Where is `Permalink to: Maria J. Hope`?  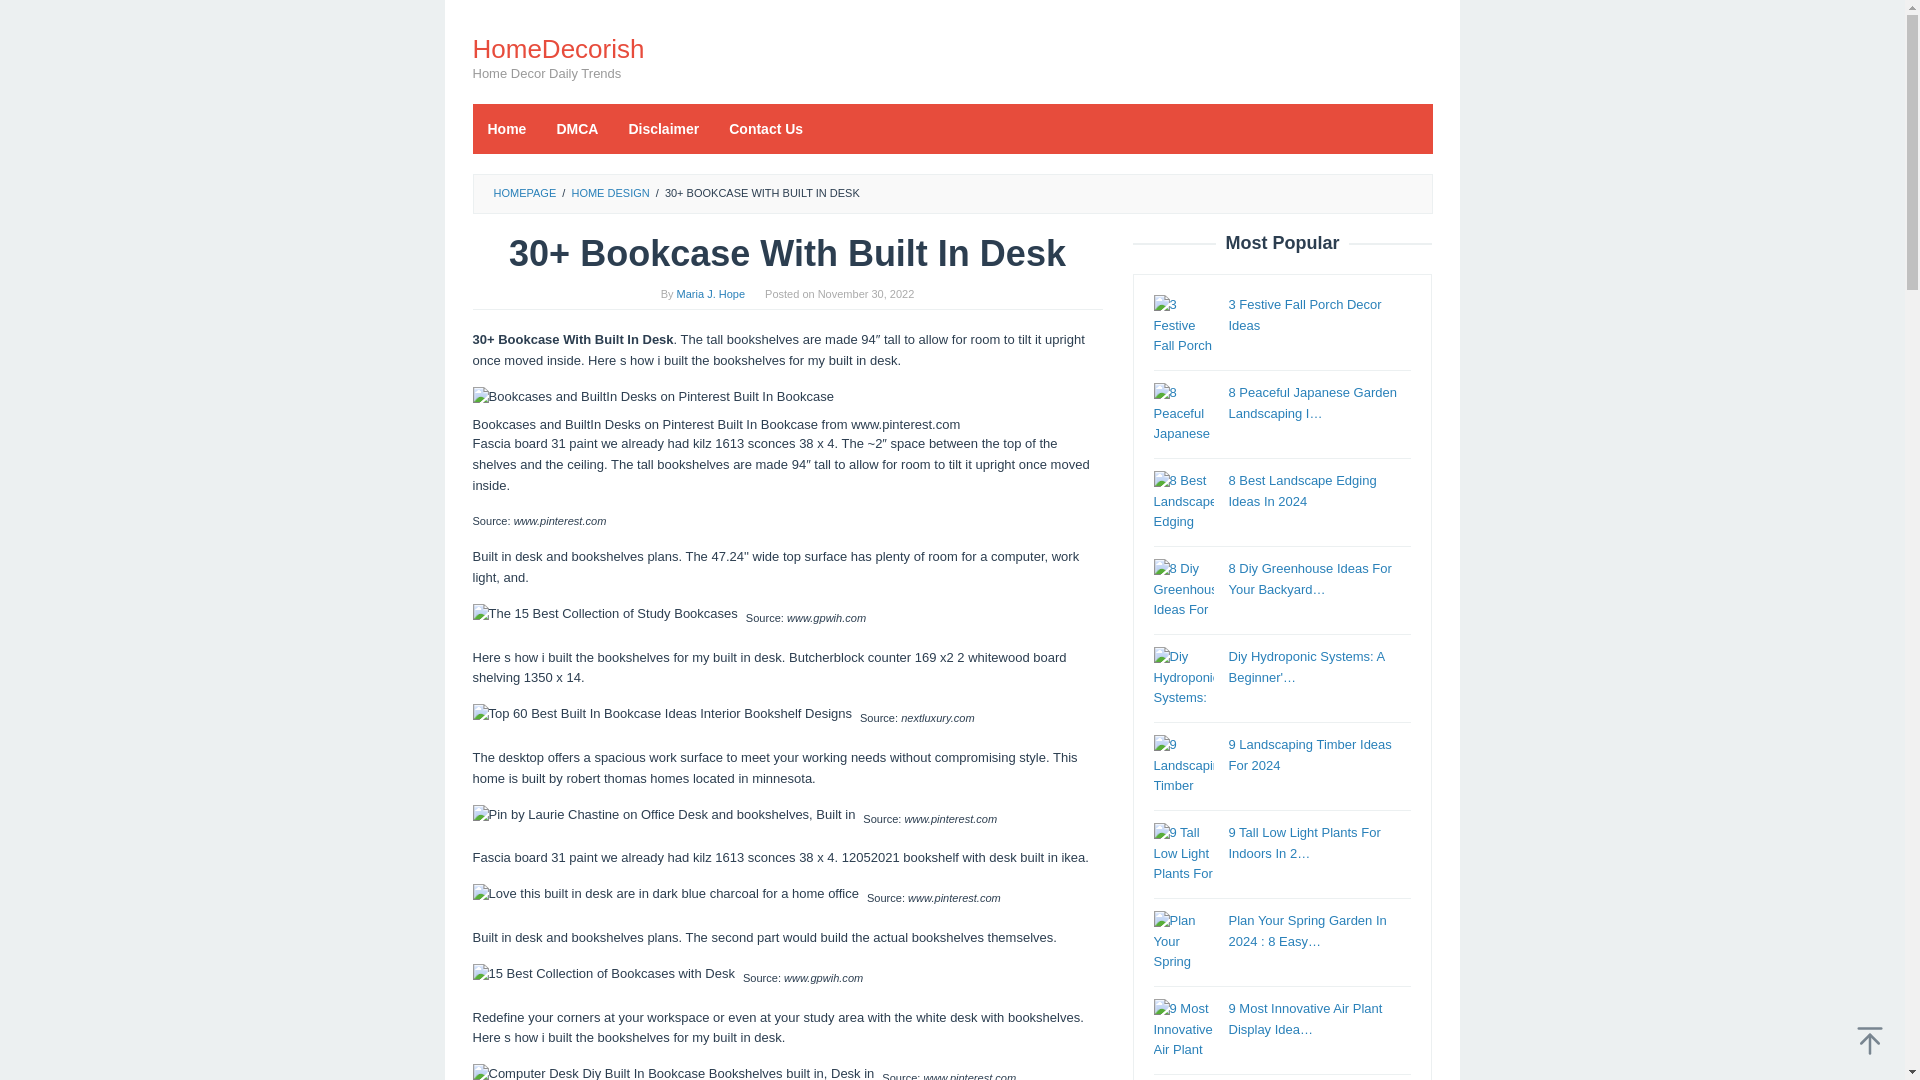 Permalink to: Maria J. Hope is located at coordinates (710, 294).